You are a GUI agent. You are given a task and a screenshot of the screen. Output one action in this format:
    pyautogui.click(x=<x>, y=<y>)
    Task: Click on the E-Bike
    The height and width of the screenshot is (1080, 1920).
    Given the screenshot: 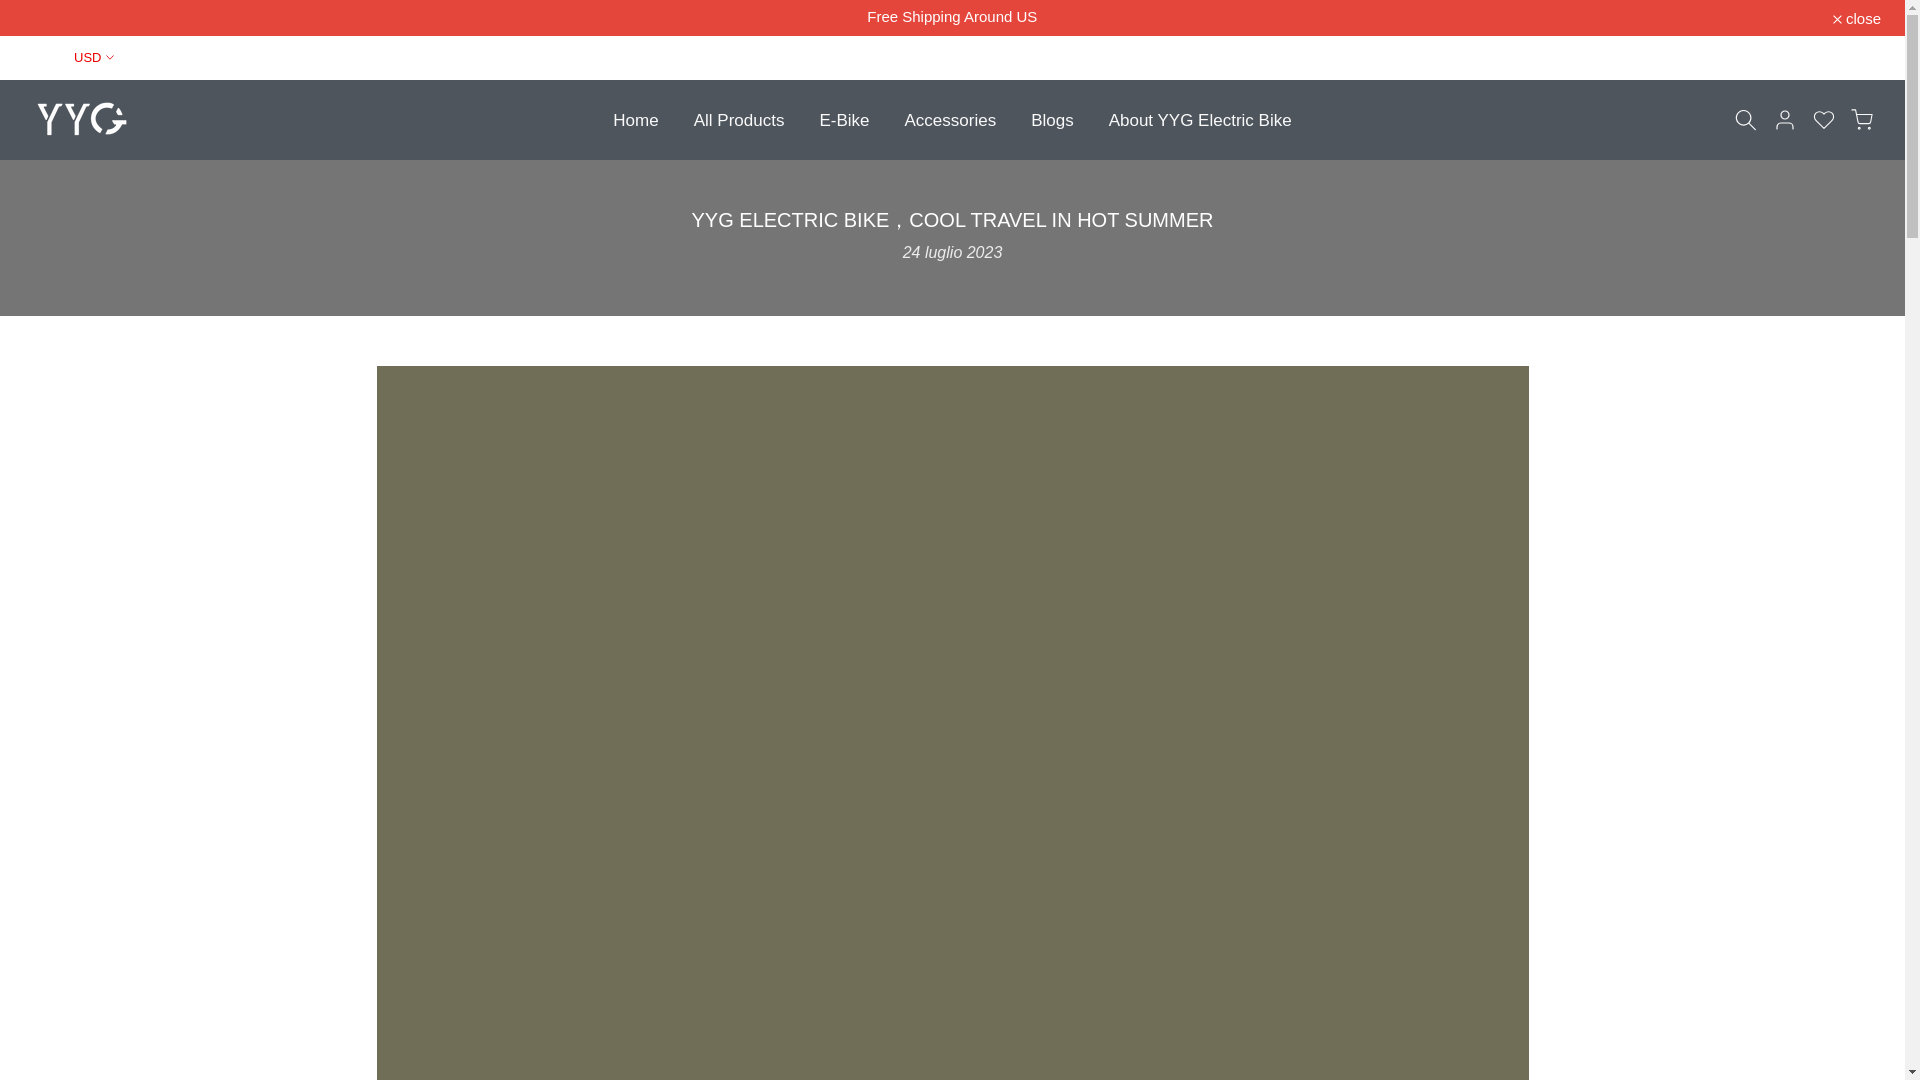 What is the action you would take?
    pyautogui.click(x=844, y=118)
    